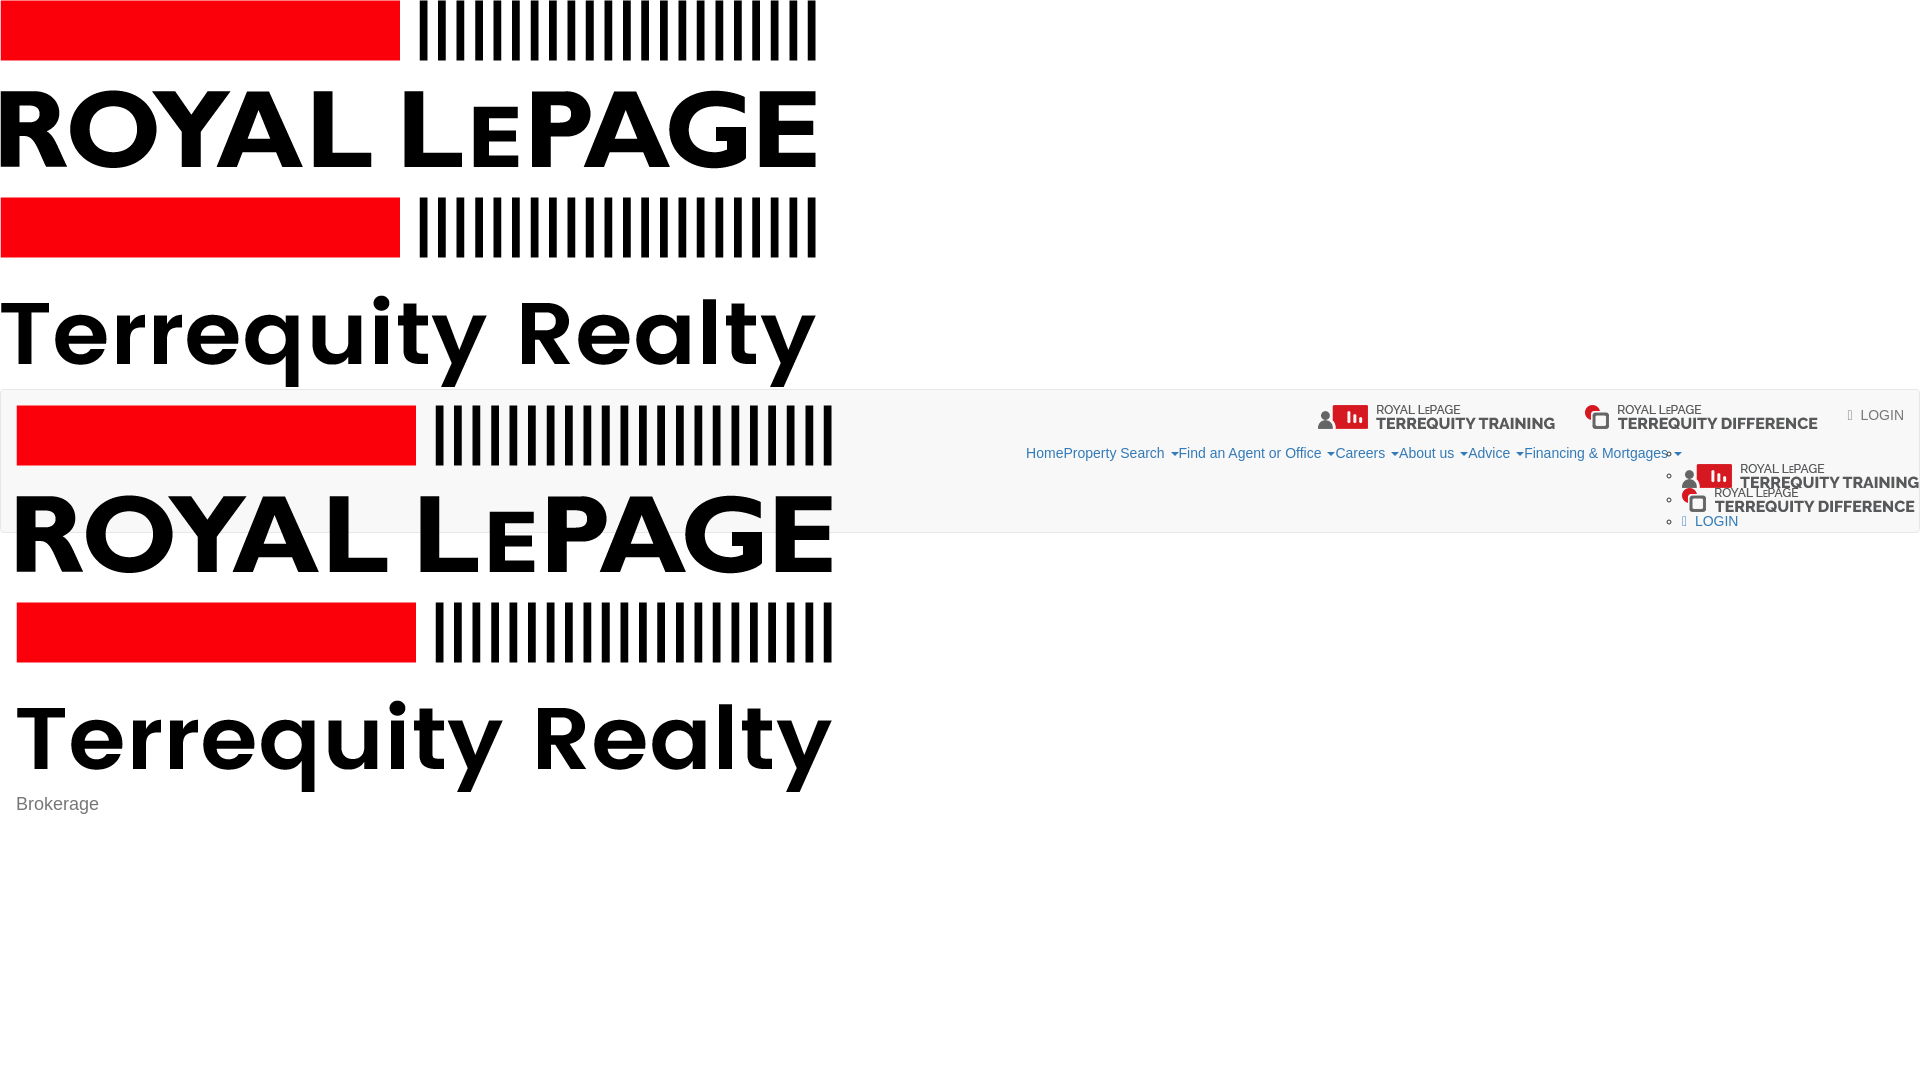 The width and height of the screenshot is (1920, 1080). Describe the element at coordinates (1044, 454) in the screenshot. I see `Home` at that location.